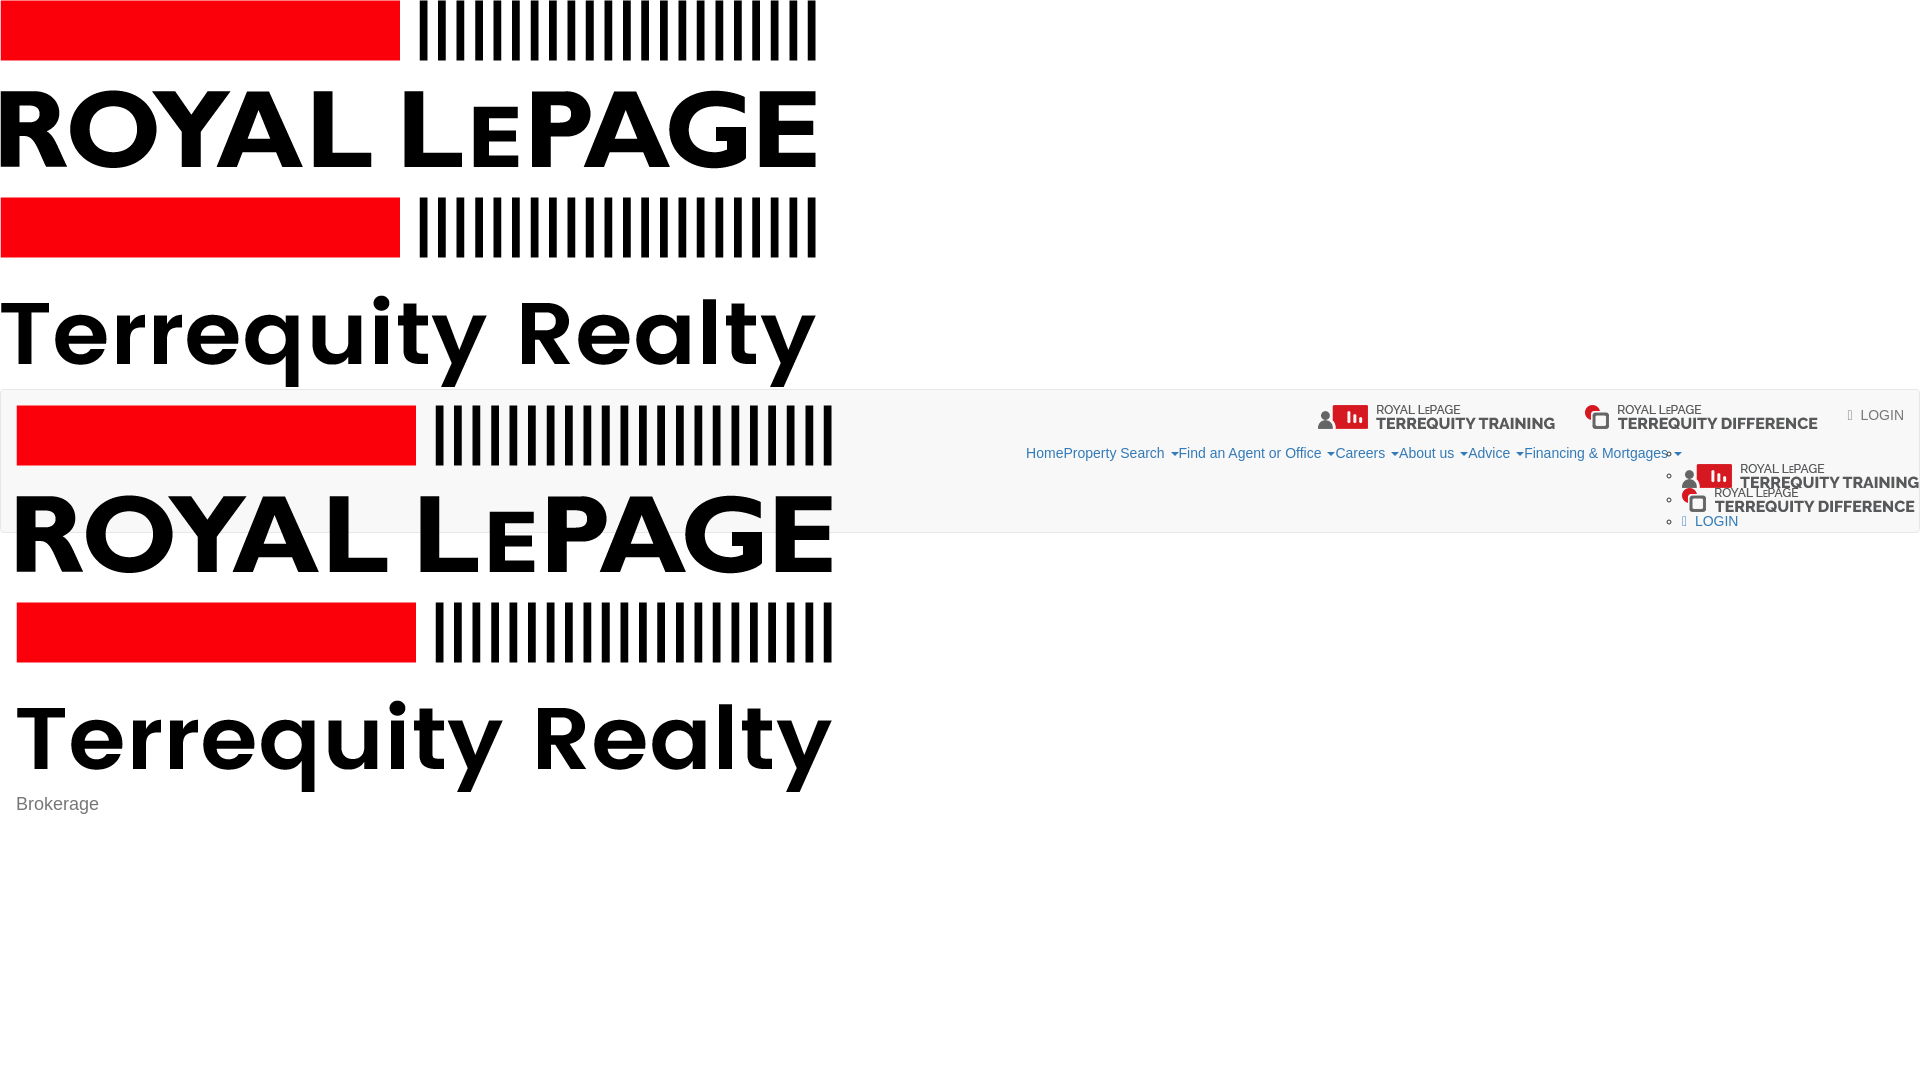 The width and height of the screenshot is (1920, 1080). Describe the element at coordinates (1044, 454) in the screenshot. I see `Home` at that location.